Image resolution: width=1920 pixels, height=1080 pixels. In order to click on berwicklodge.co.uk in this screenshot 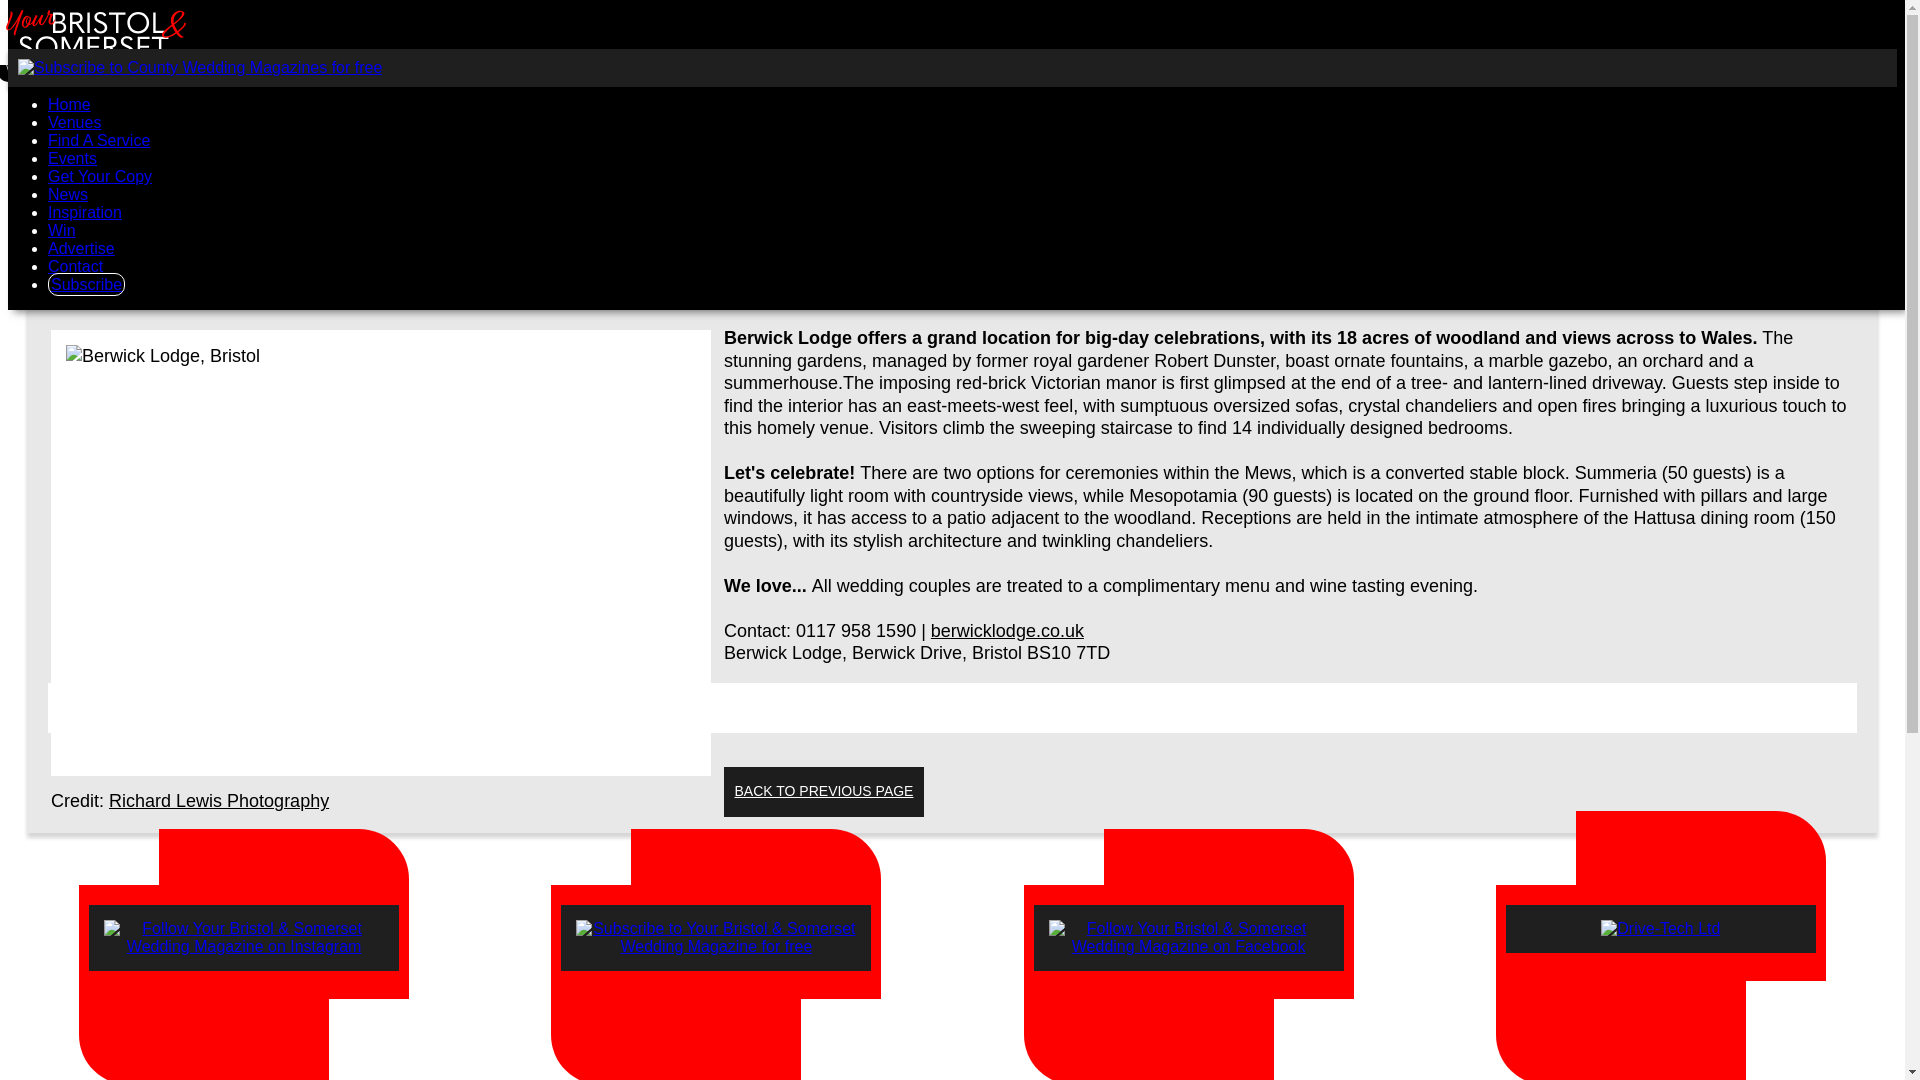, I will do `click(1008, 631)`.